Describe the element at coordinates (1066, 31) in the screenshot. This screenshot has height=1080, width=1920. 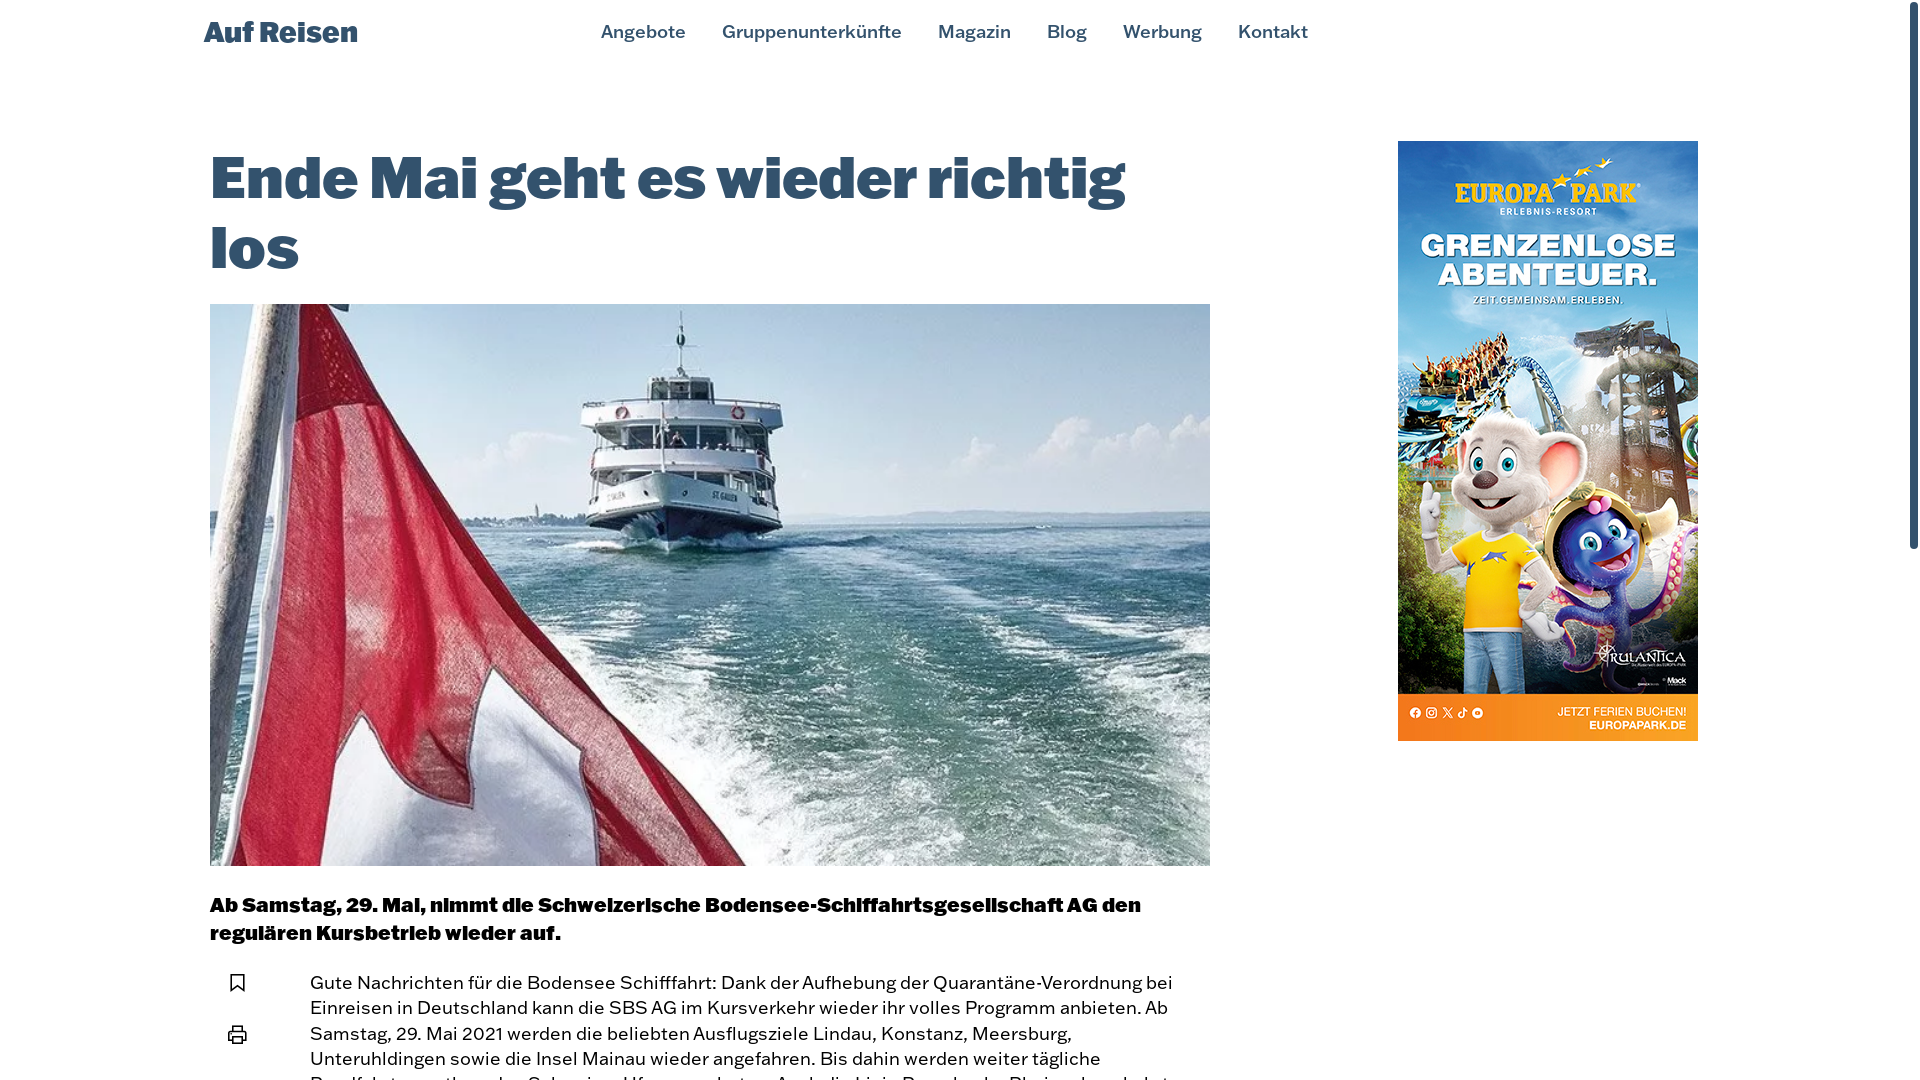
I see `Blog` at that location.